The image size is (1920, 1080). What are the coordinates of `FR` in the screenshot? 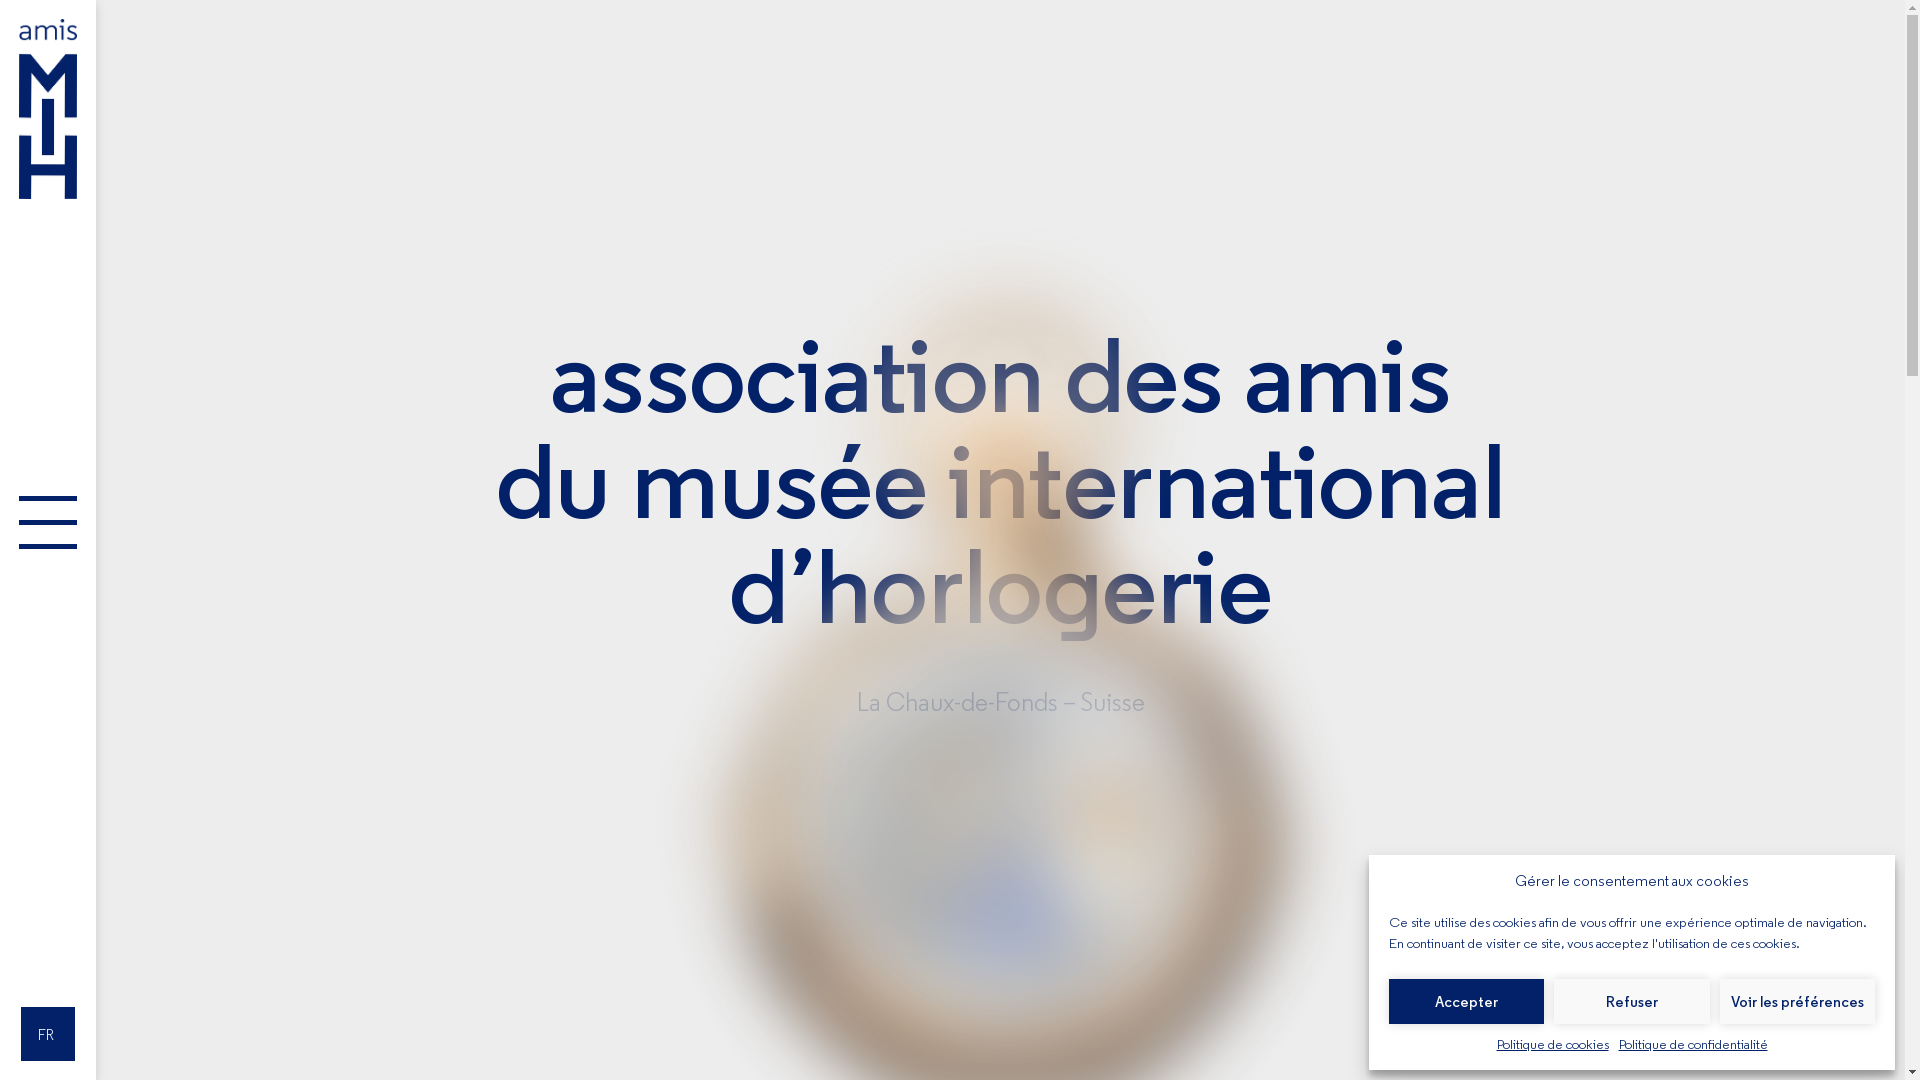 It's located at (48, 1034).